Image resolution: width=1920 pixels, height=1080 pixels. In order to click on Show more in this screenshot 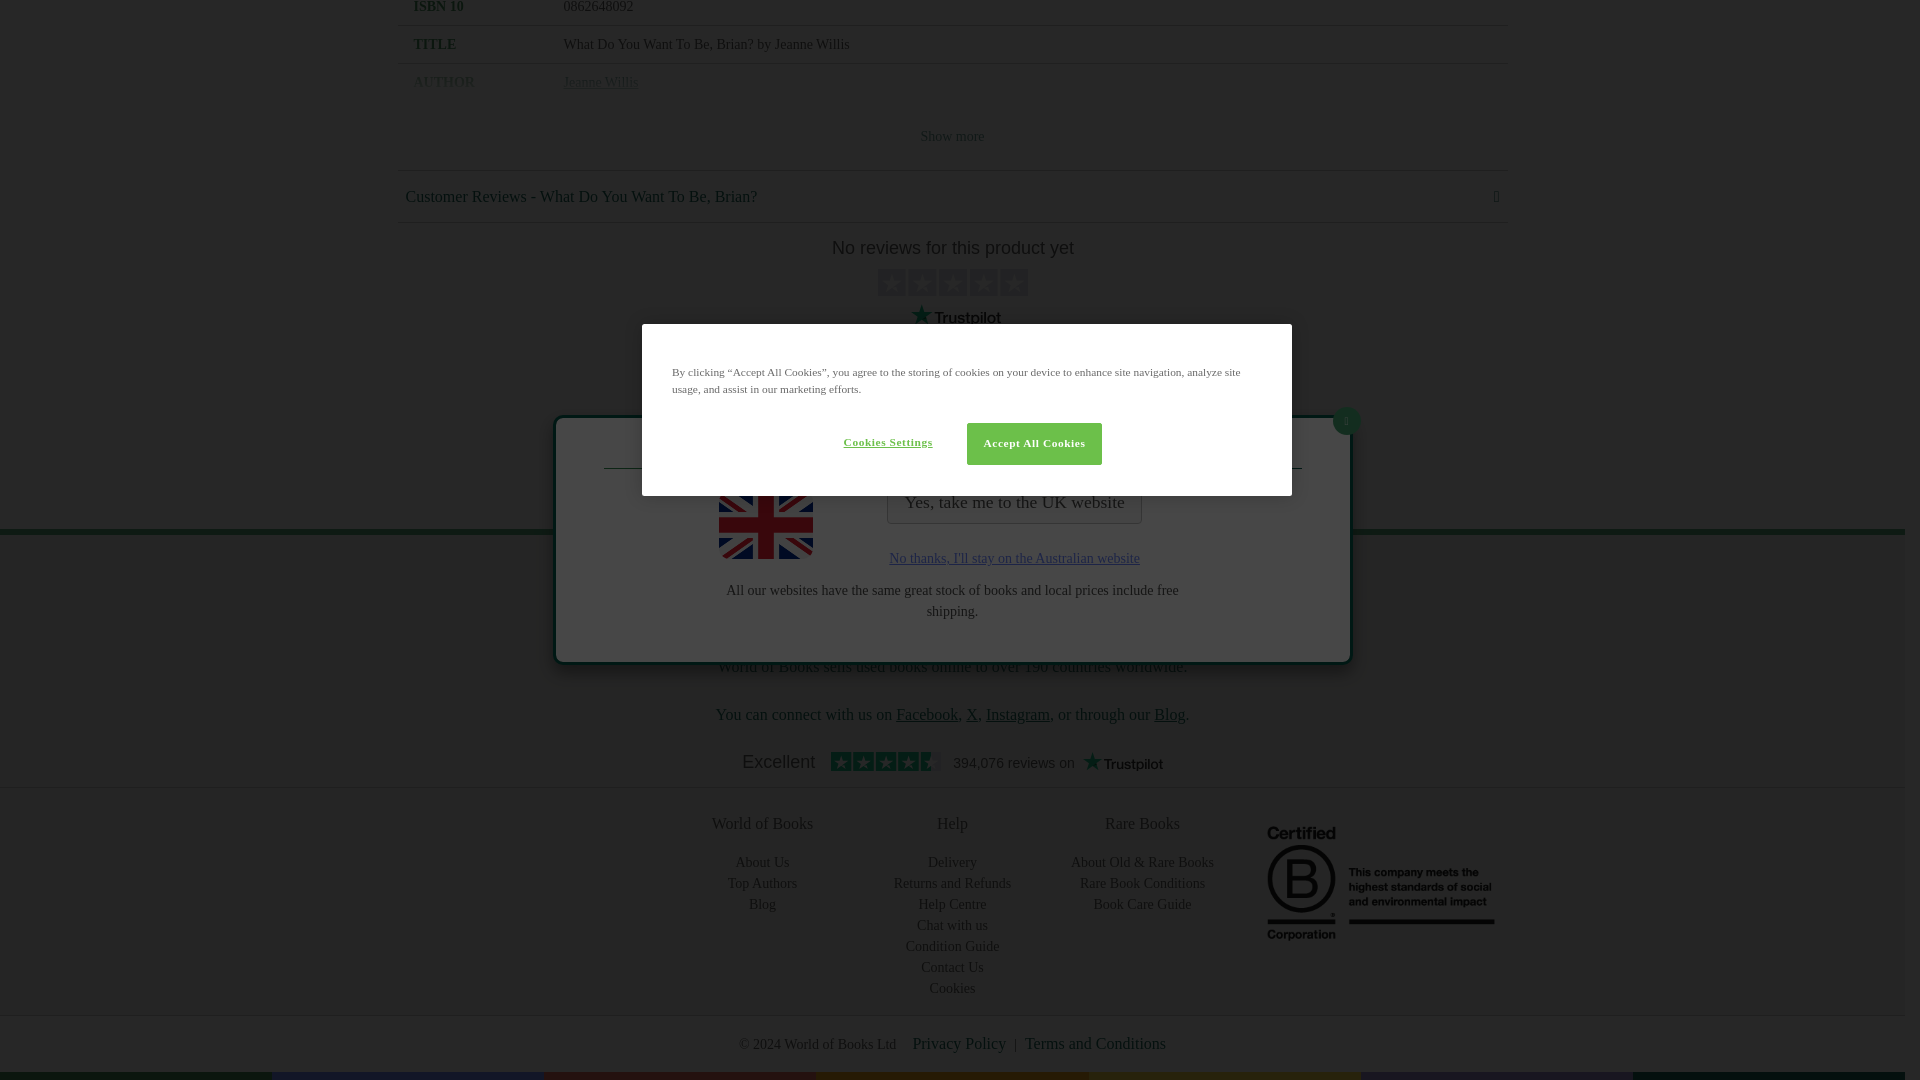, I will do `click(952, 136)`.